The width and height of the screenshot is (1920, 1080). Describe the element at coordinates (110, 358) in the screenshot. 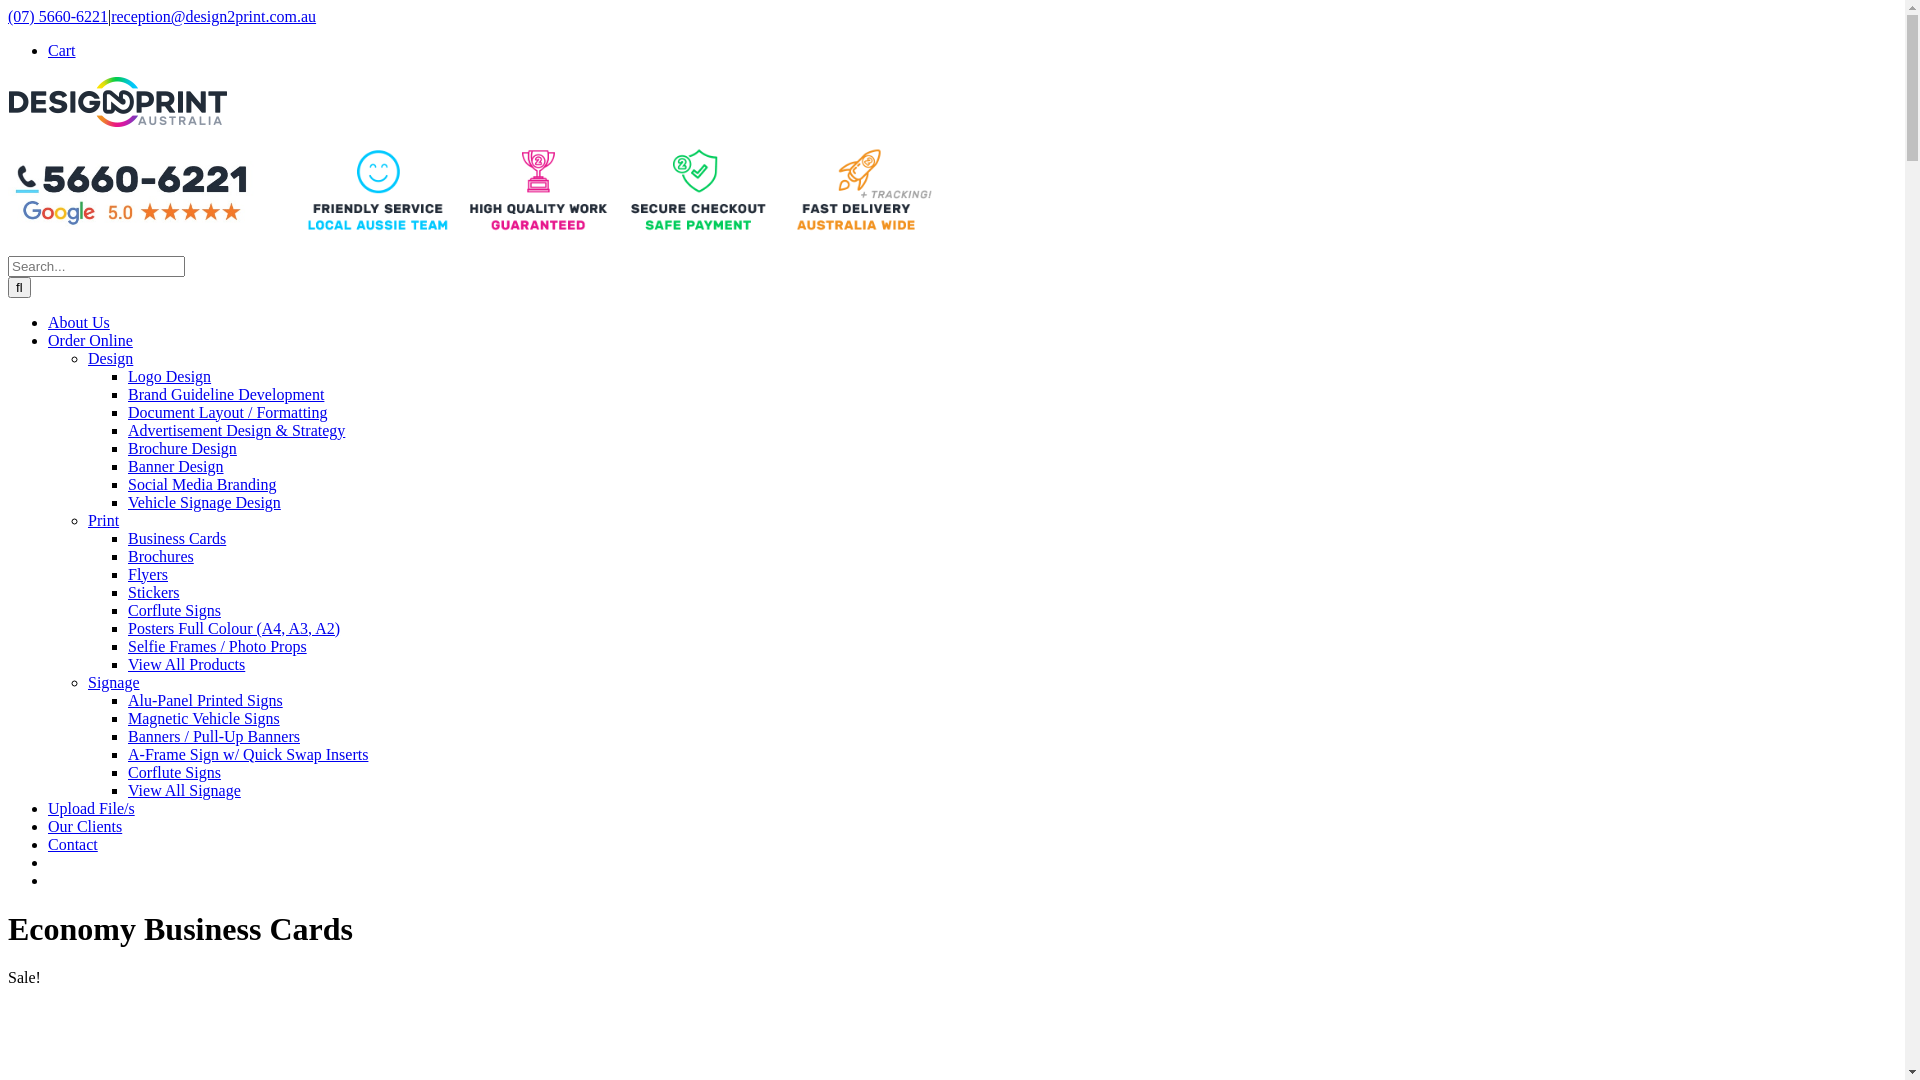

I see `Design` at that location.